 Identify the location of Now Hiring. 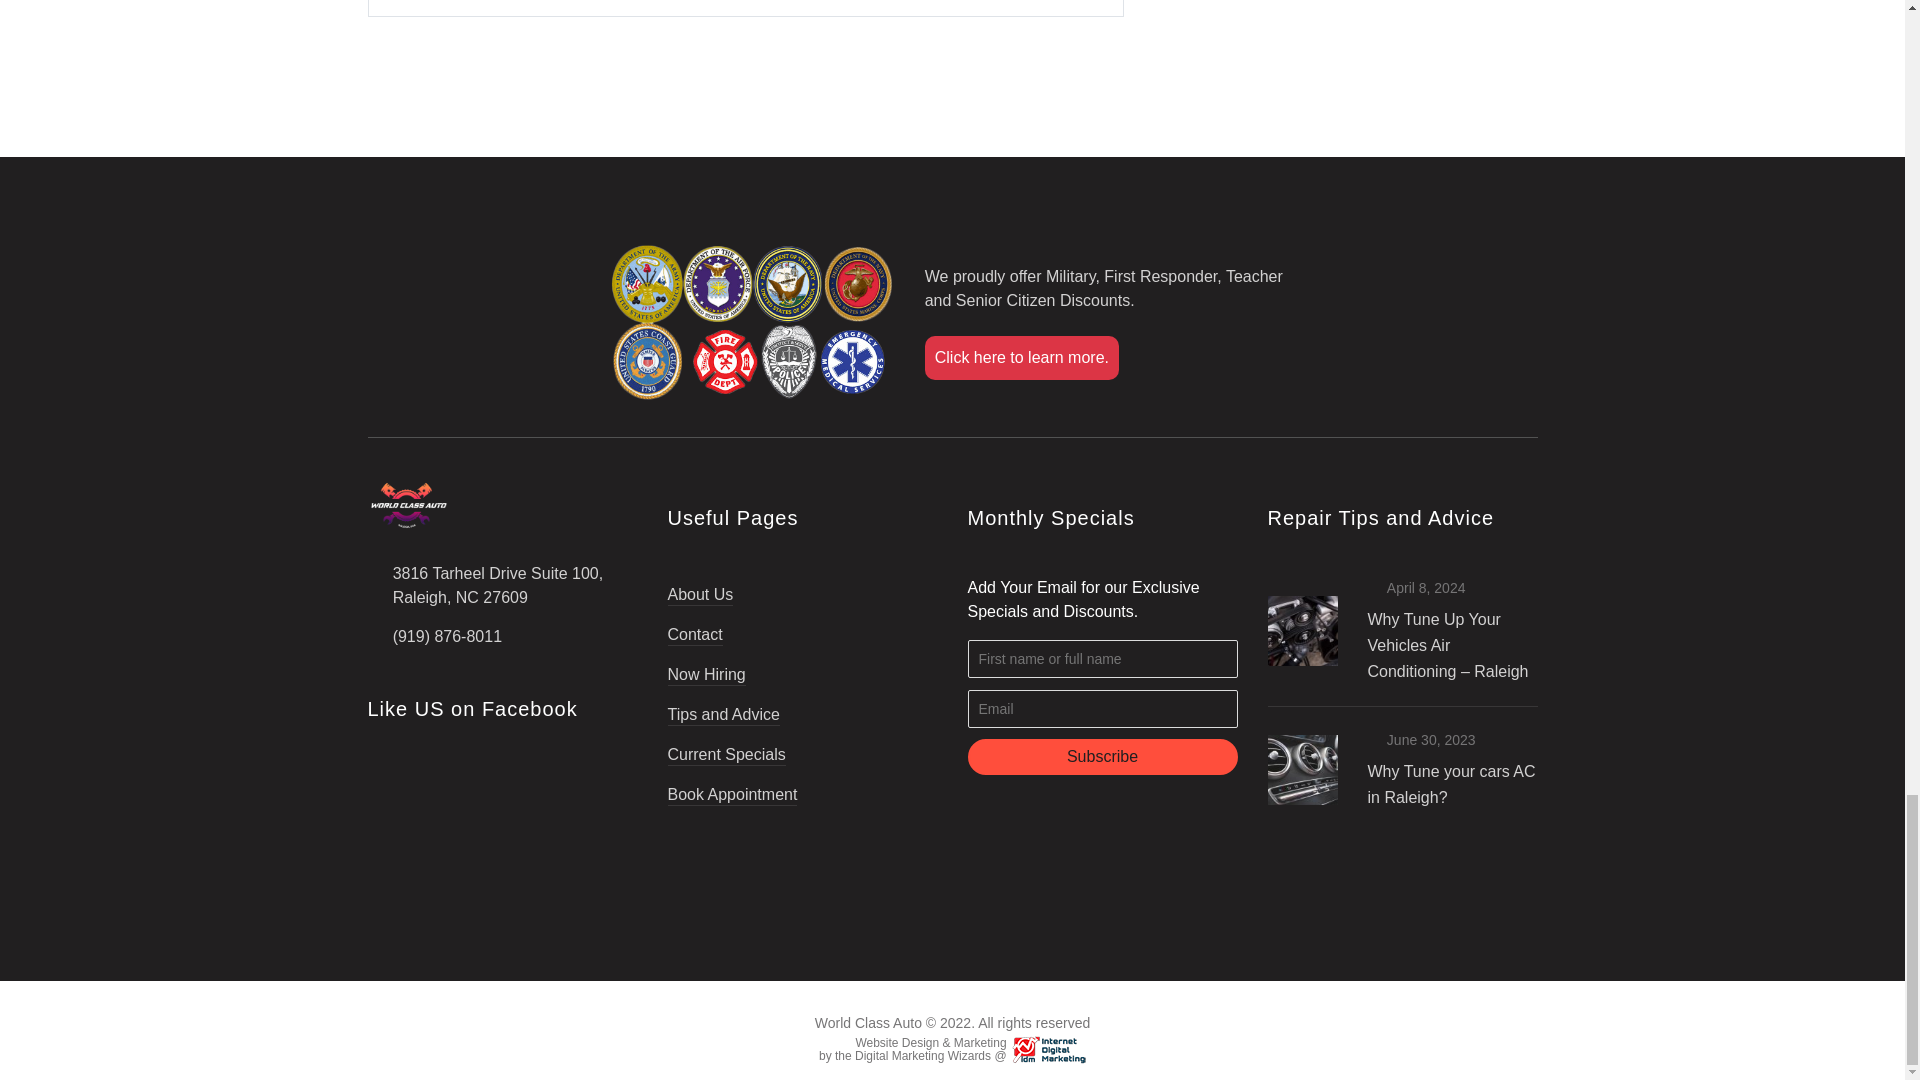
(707, 666).